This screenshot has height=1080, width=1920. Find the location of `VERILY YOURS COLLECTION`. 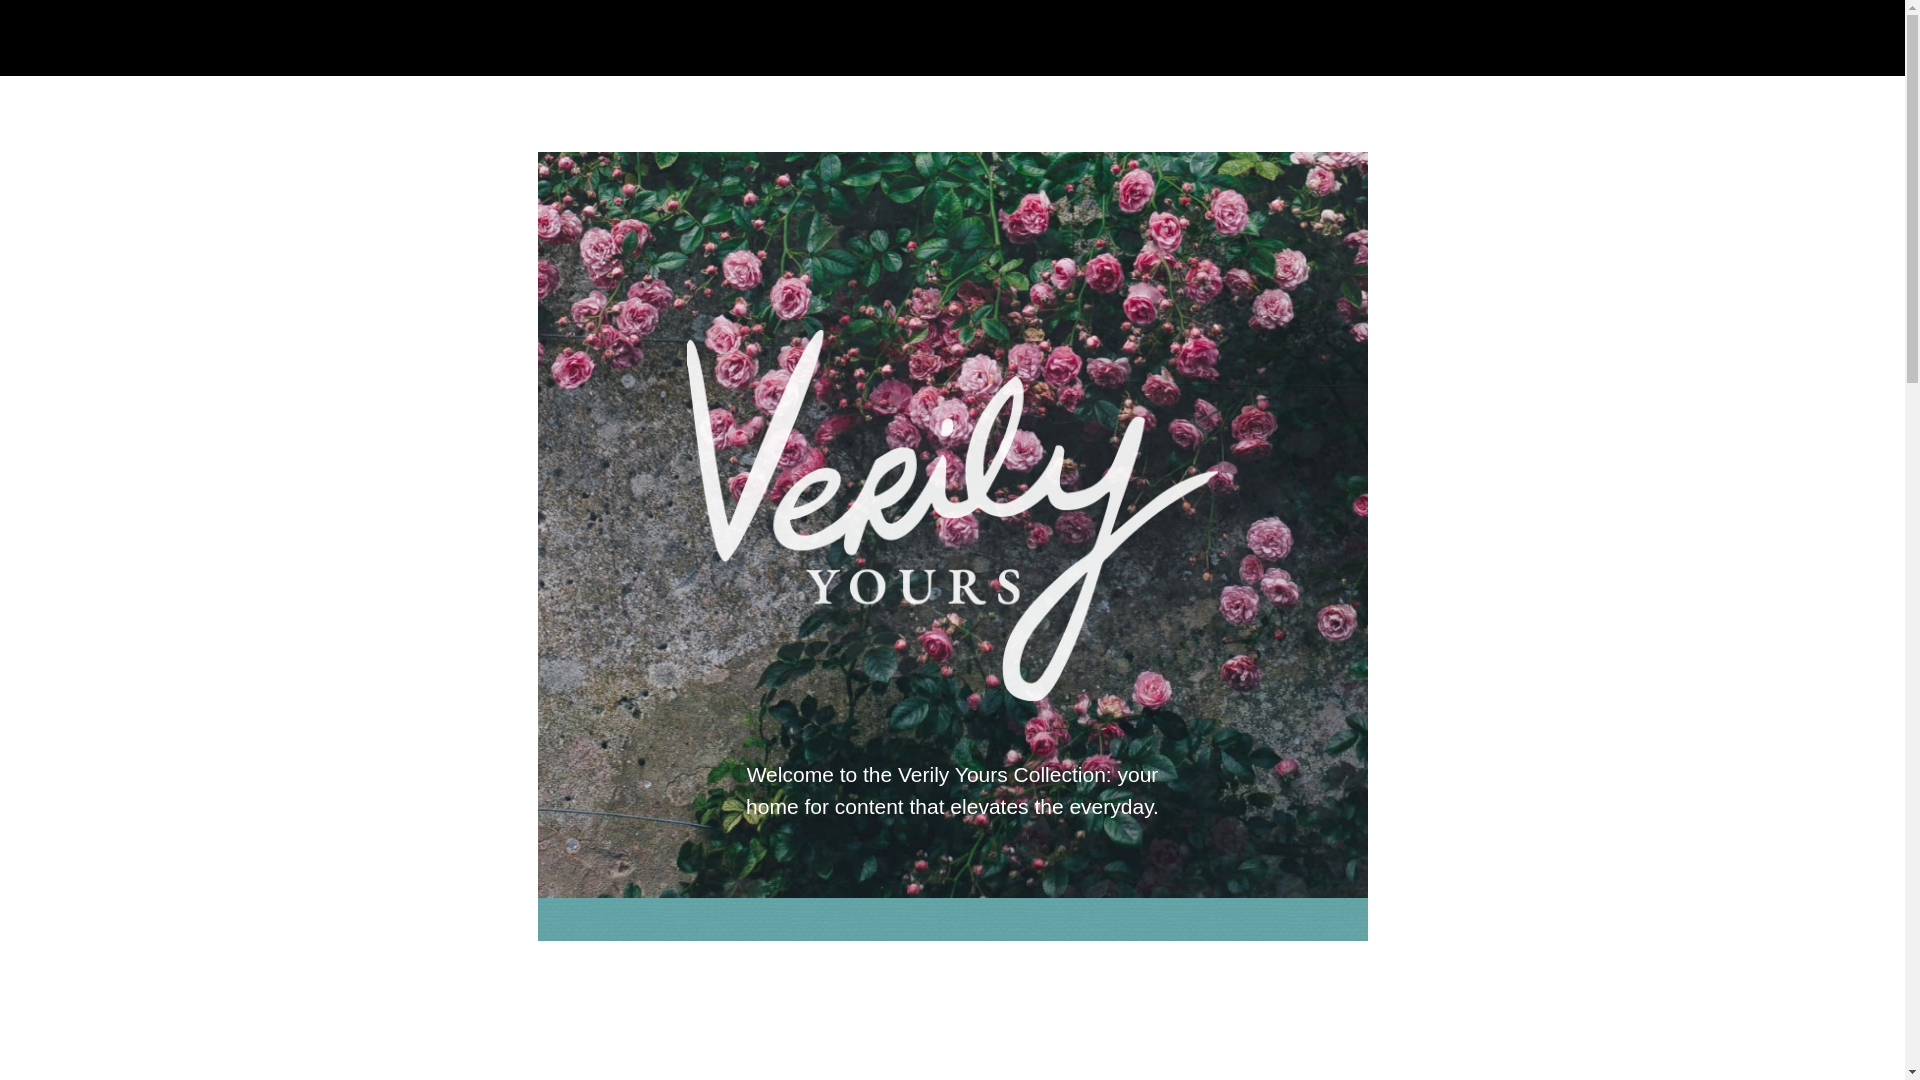

VERILY YOURS COLLECTION is located at coordinates (850, 38).